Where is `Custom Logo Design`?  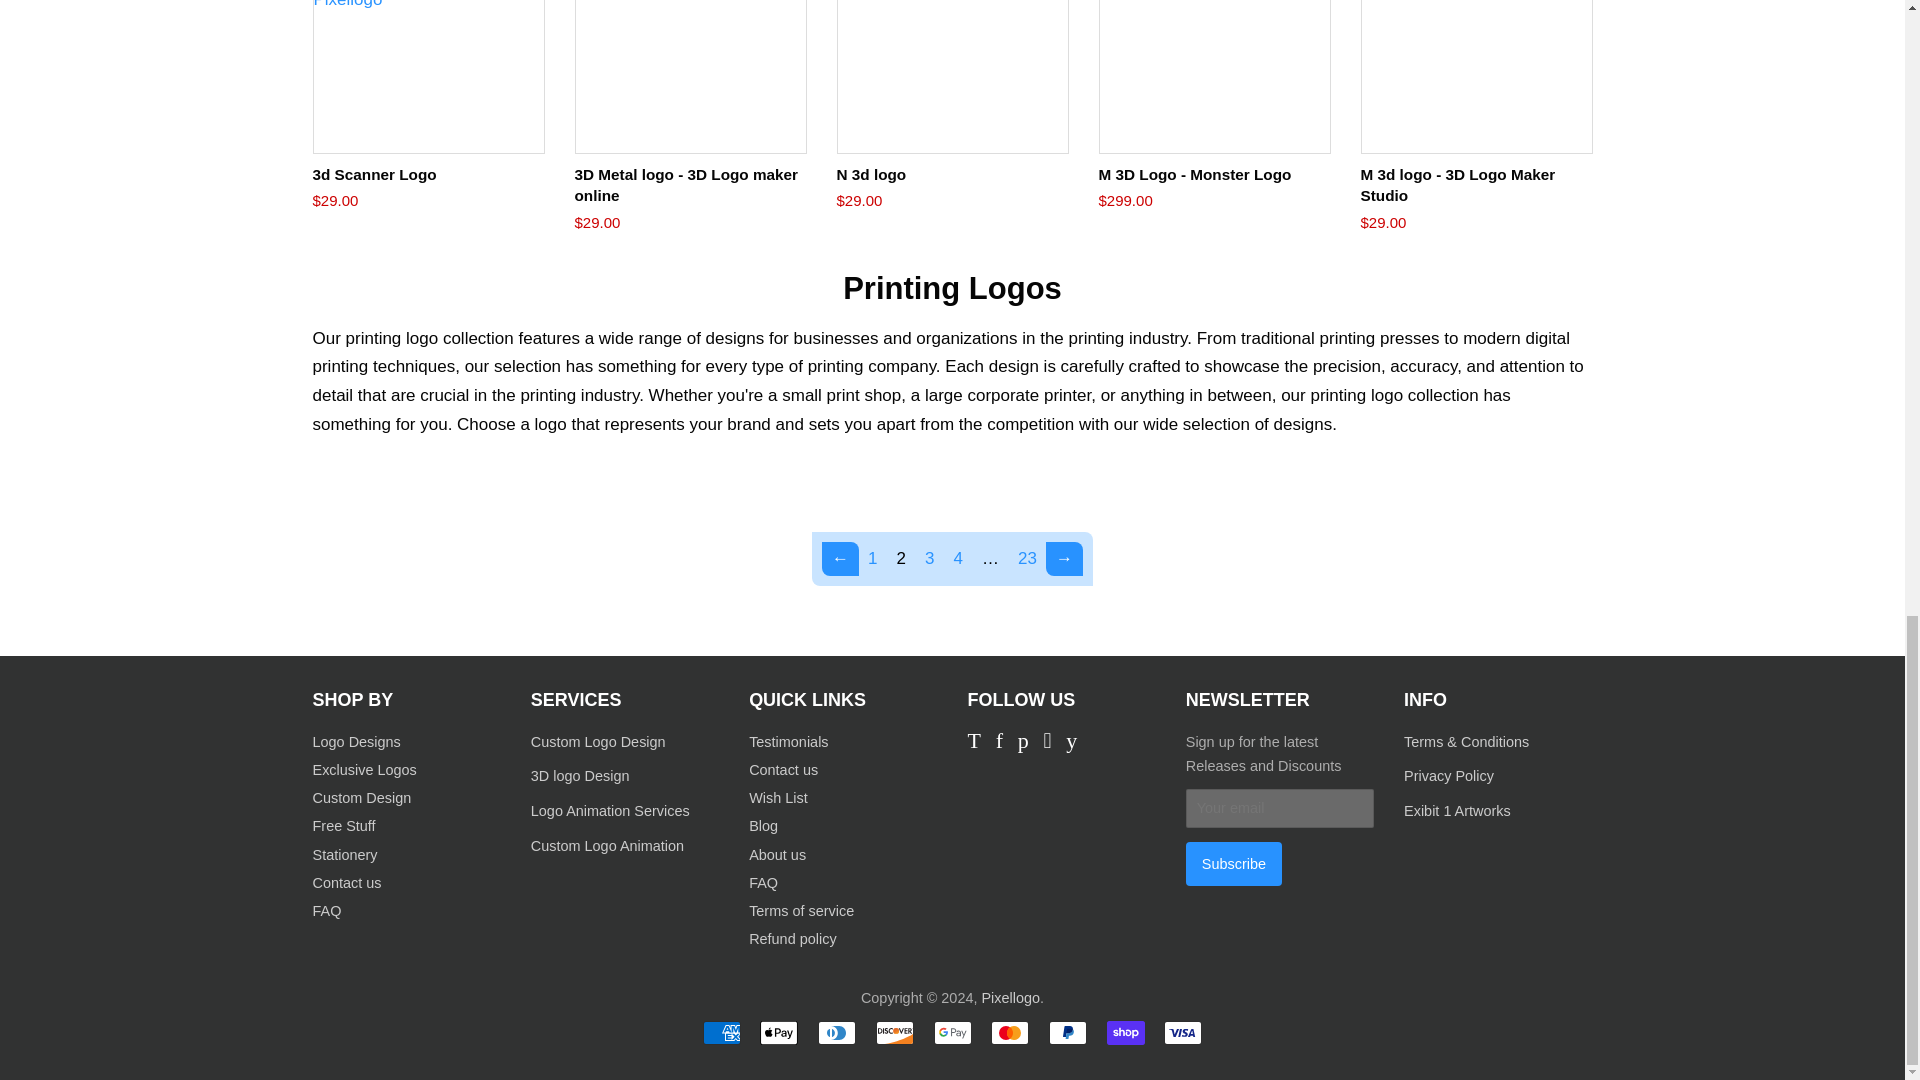 Custom Logo Design is located at coordinates (598, 742).